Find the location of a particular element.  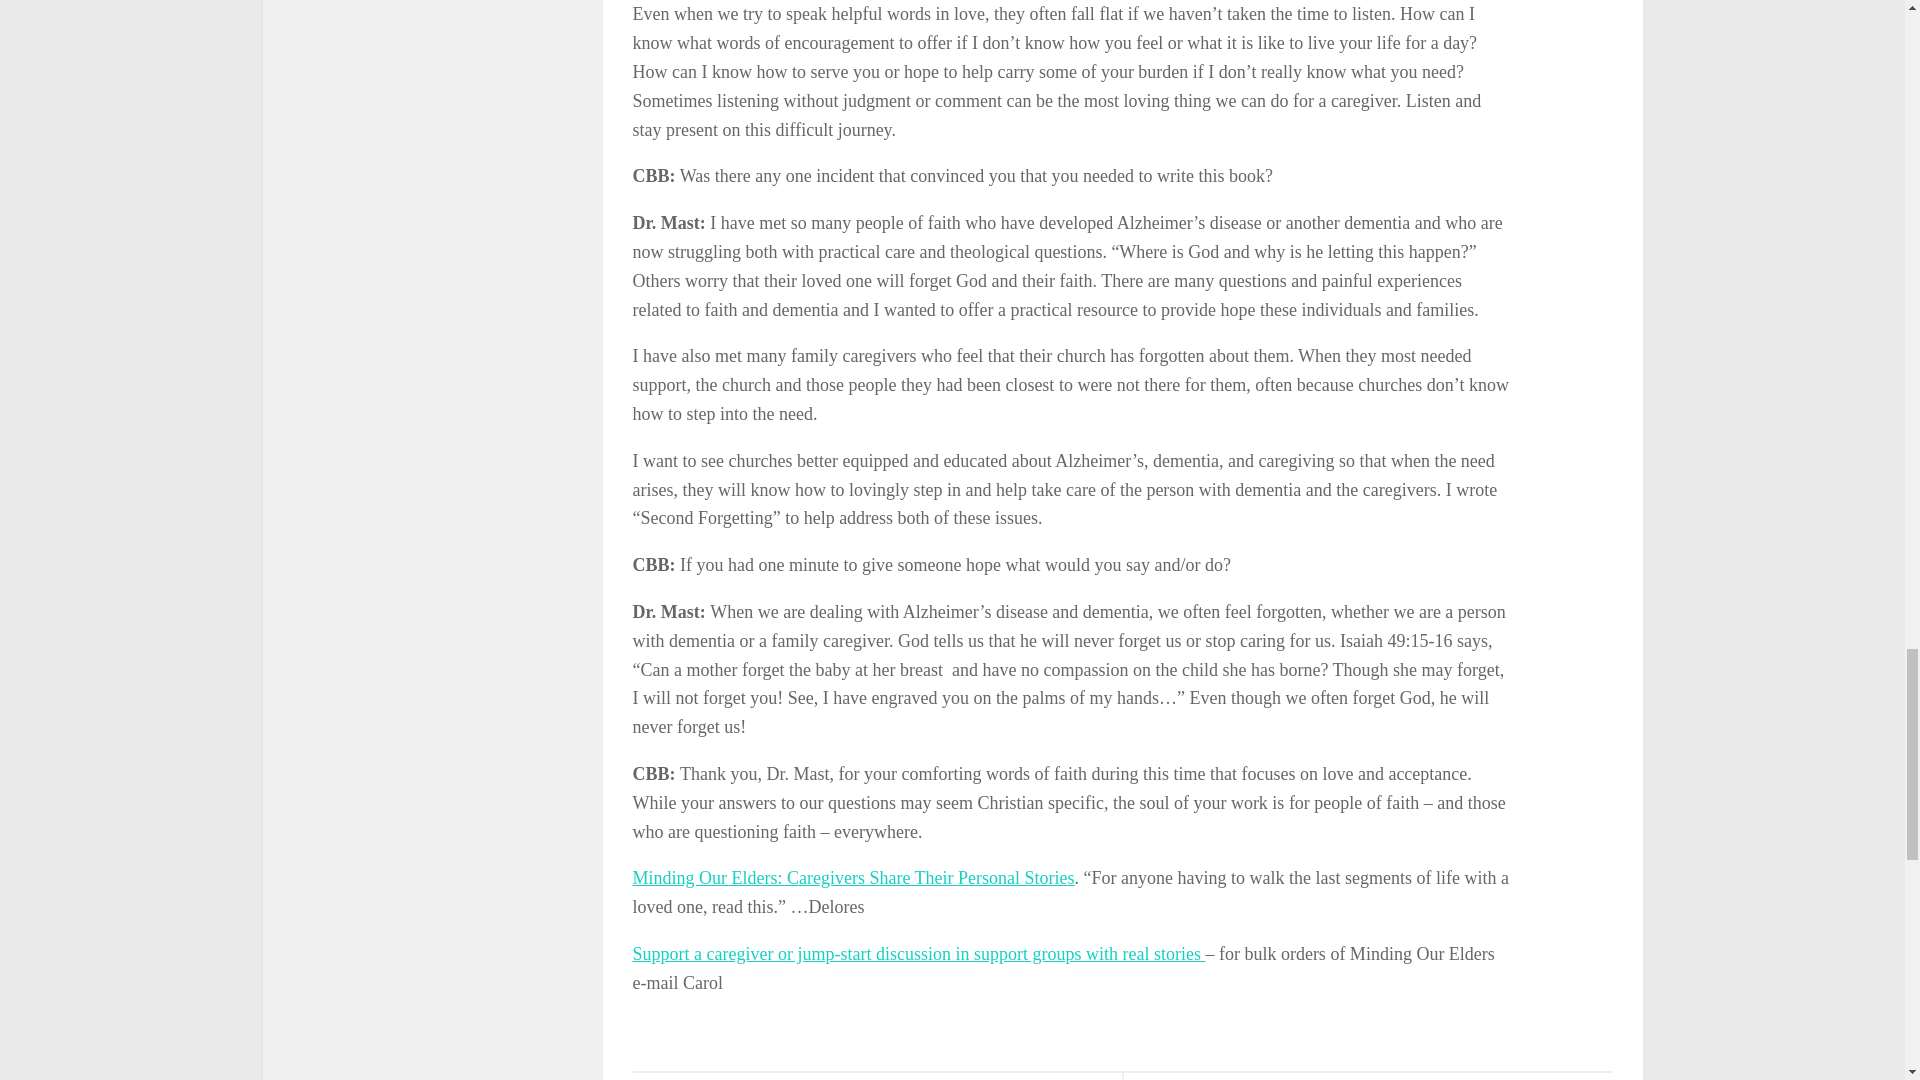

Minding Our Elders: Caregivers Share Their Personal Stories is located at coordinates (852, 878).